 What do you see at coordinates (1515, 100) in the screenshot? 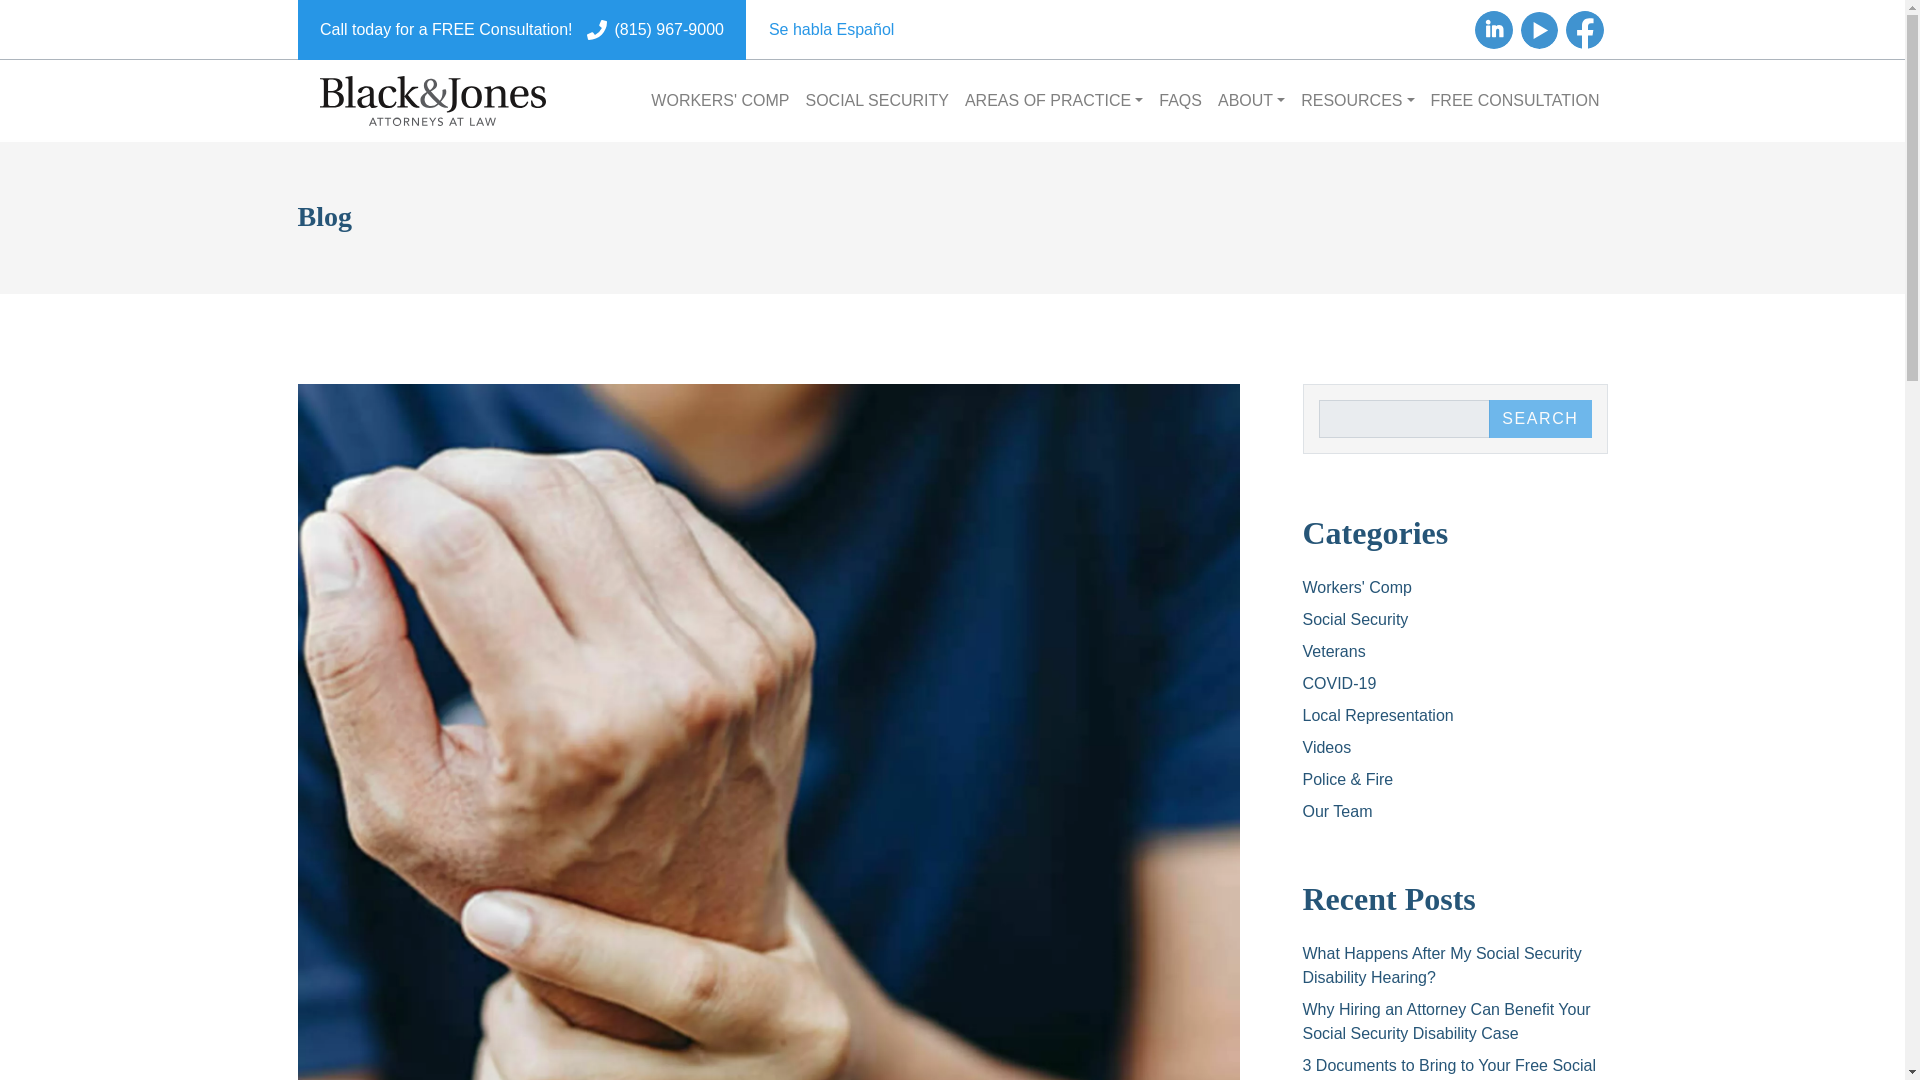
I see `FREE CONSULTATION` at bounding box center [1515, 100].